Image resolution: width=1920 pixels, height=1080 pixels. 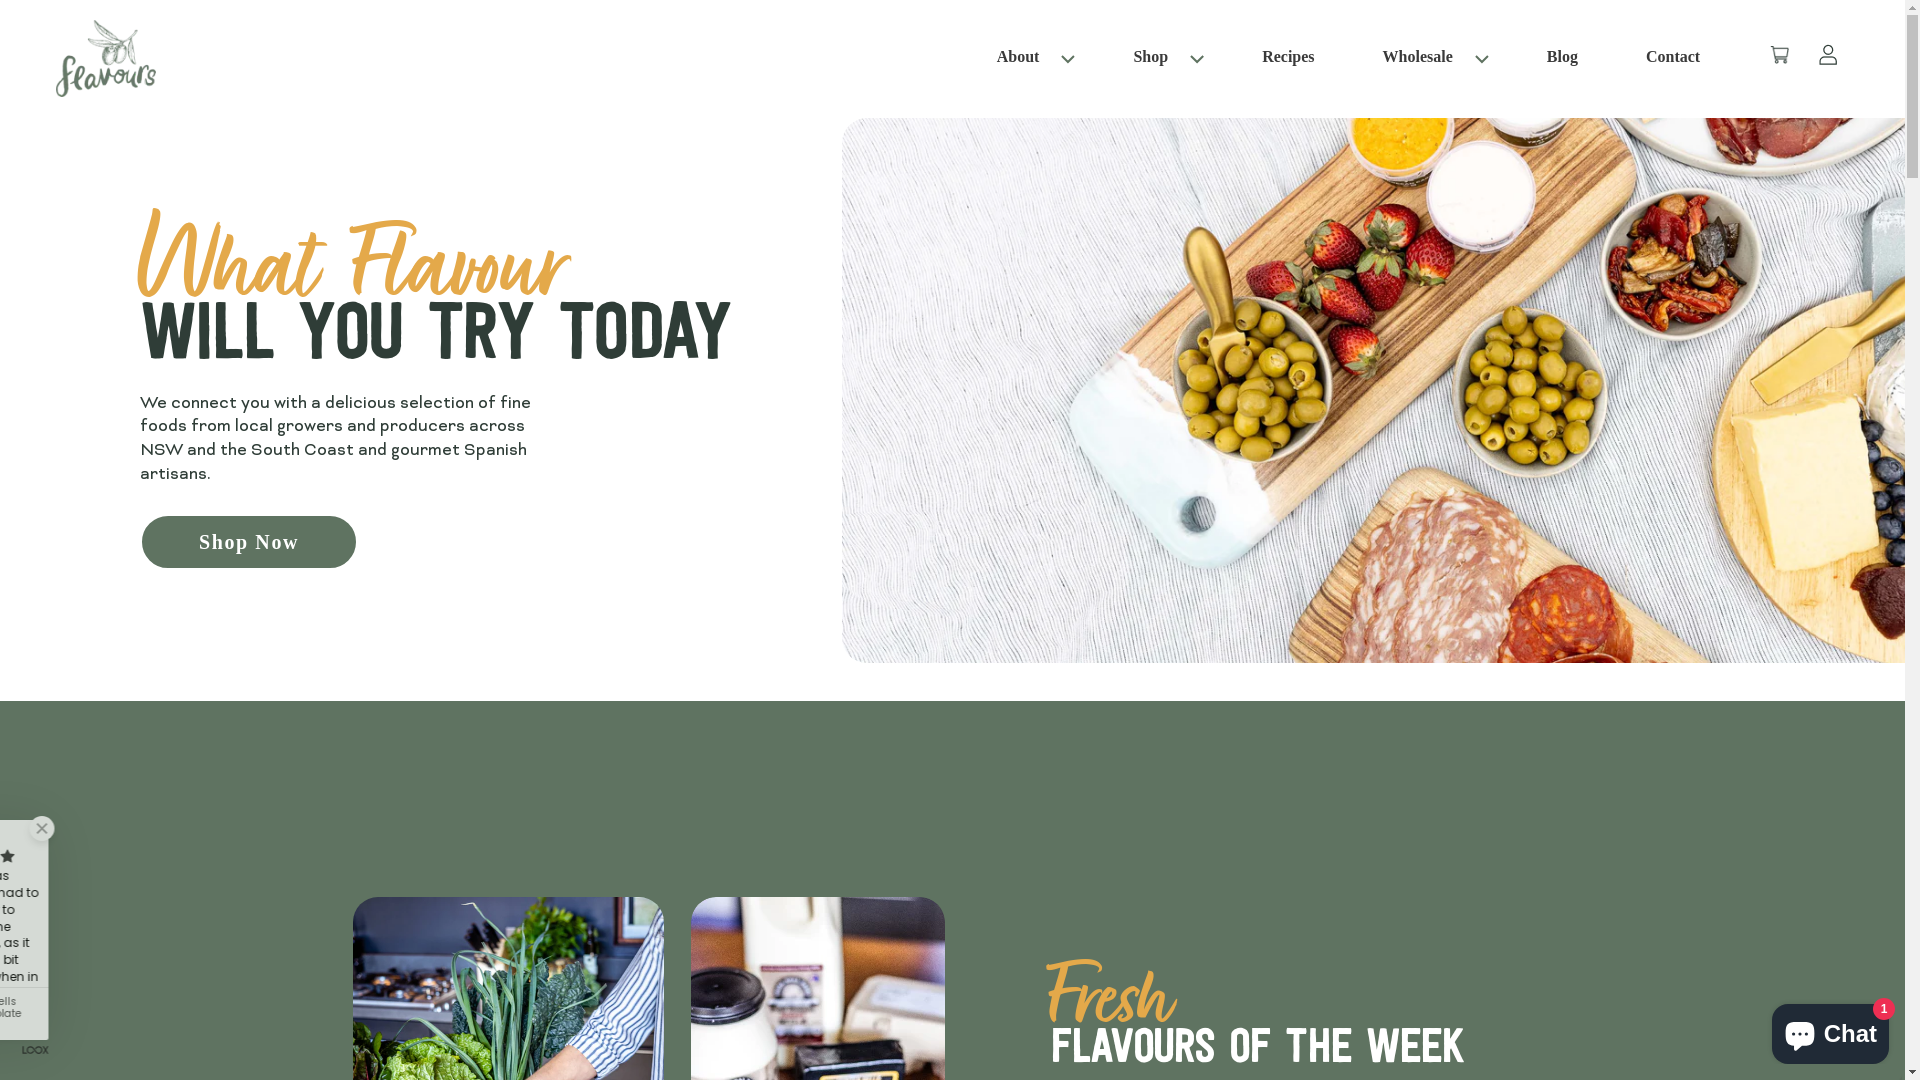 What do you see at coordinates (1032, 59) in the screenshot?
I see `About` at bounding box center [1032, 59].